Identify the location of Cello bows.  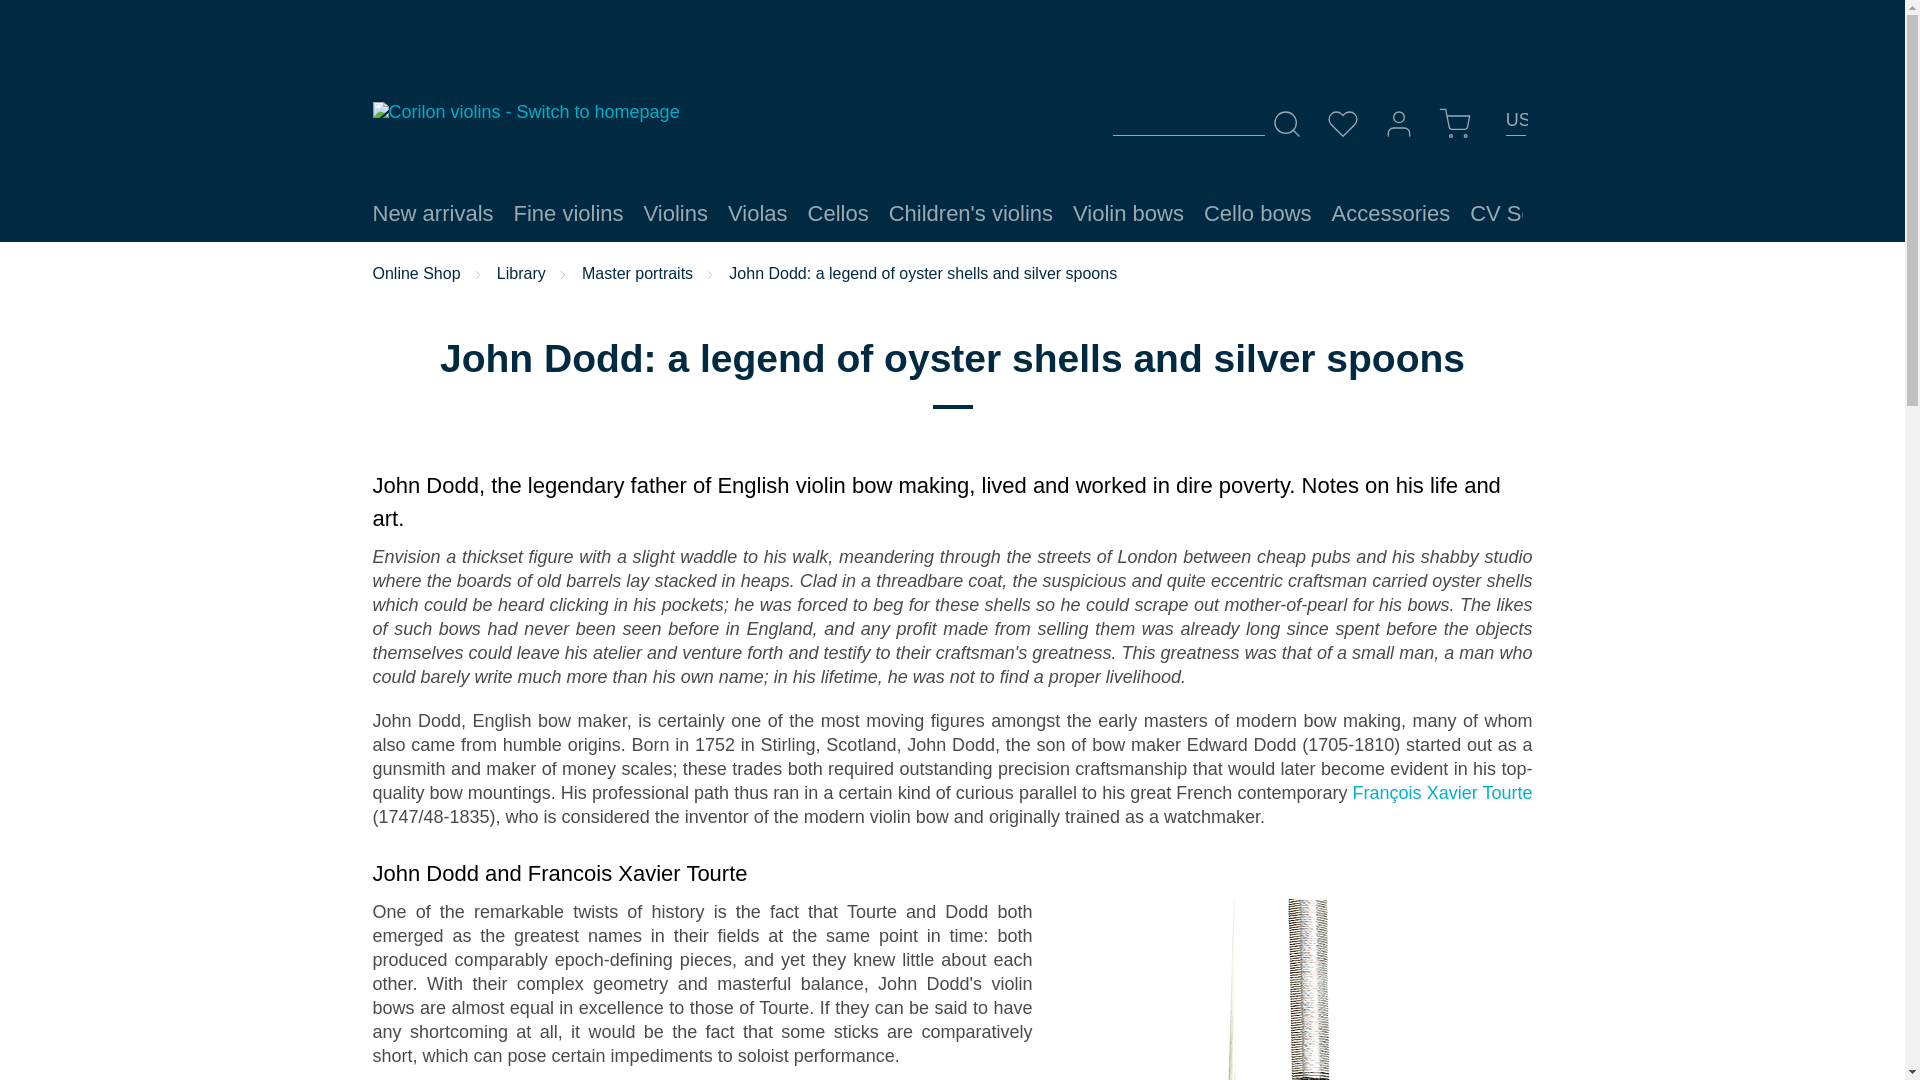
(1258, 213).